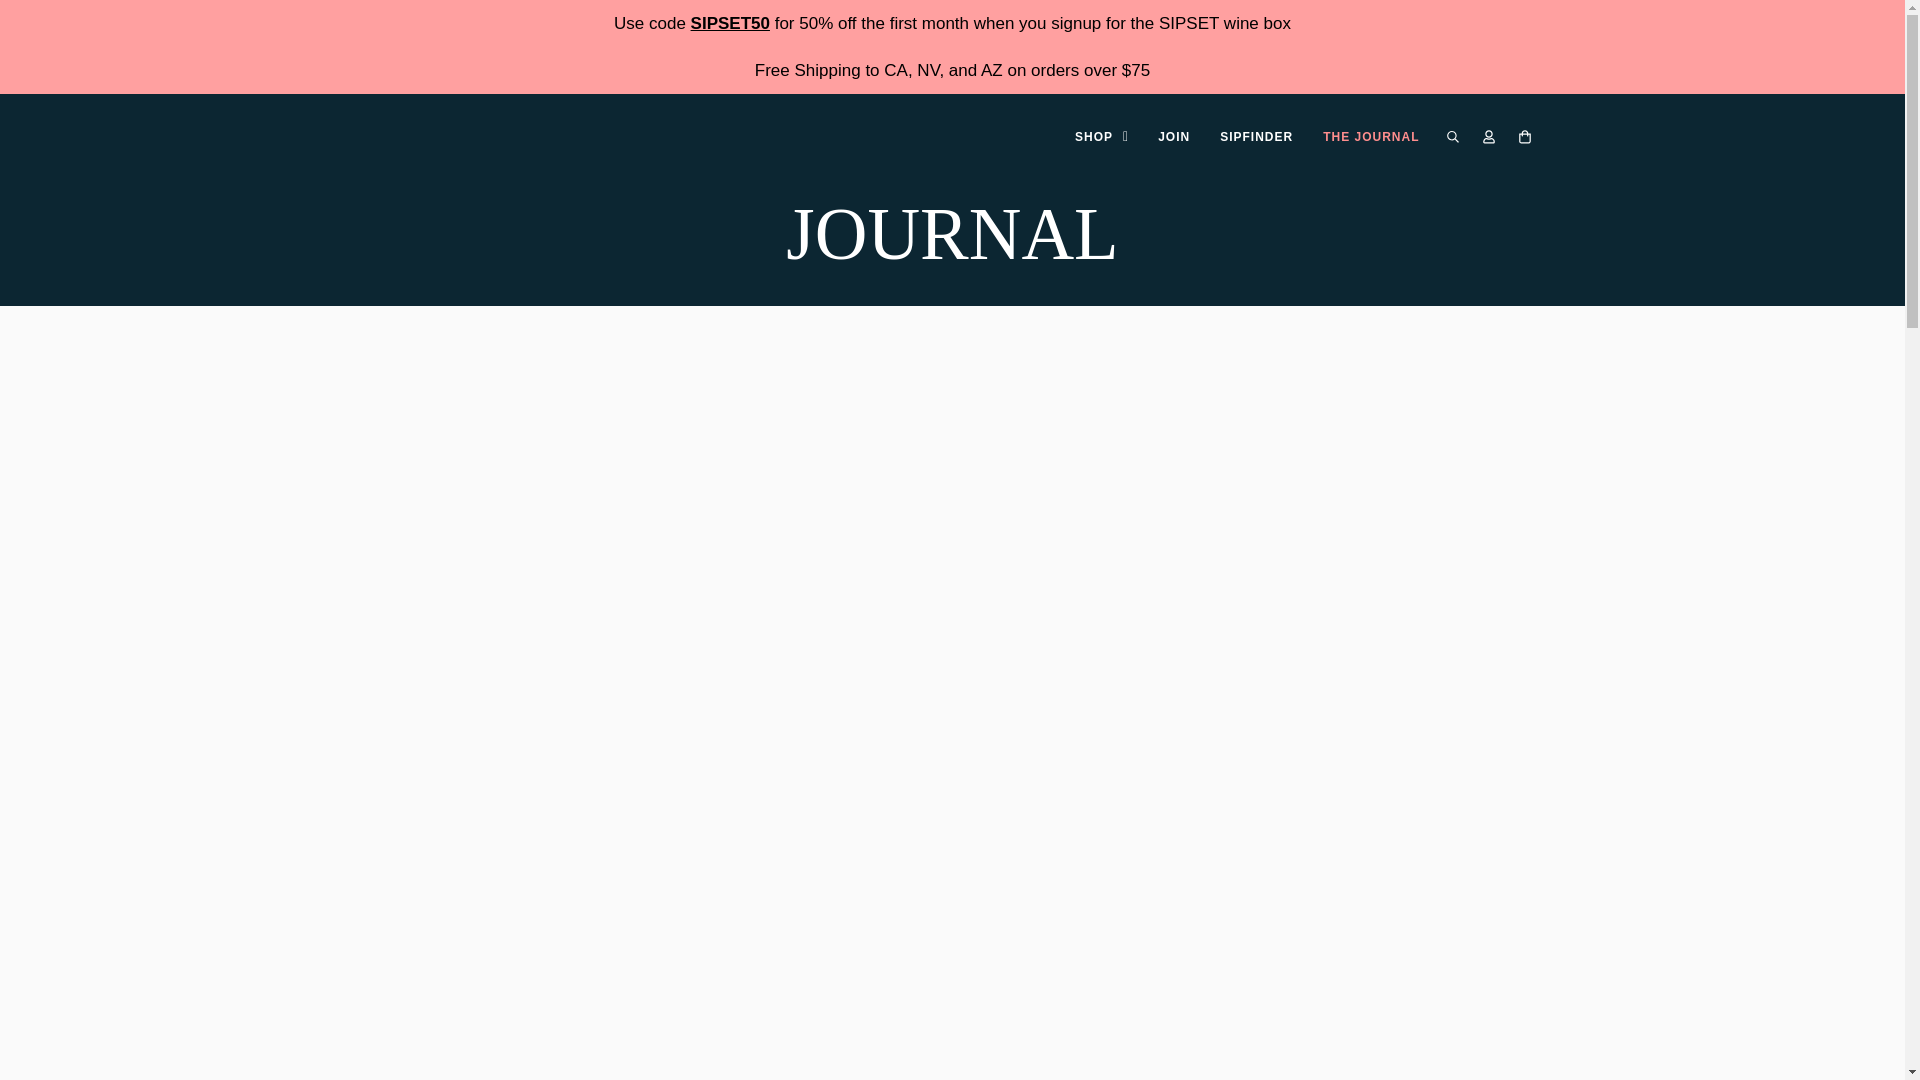 This screenshot has width=1920, height=1080. I want to click on JOIN, so click(1174, 136).